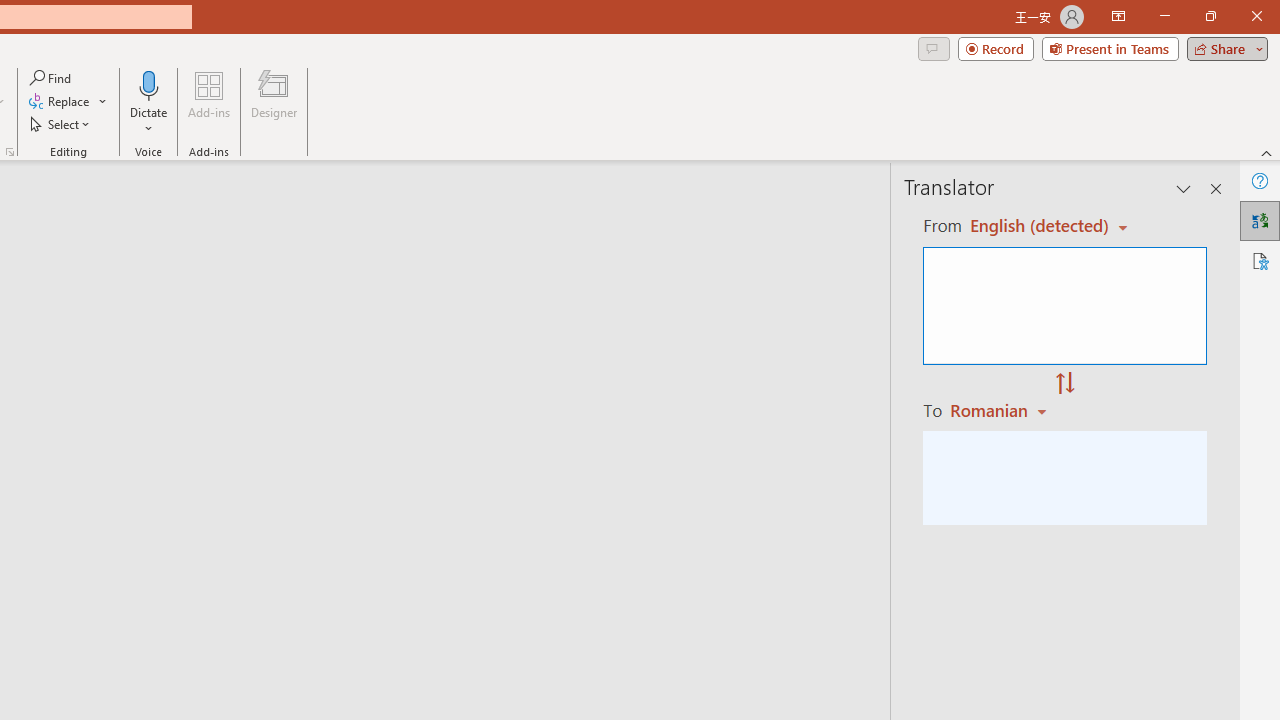 This screenshot has height=720, width=1280. What do you see at coordinates (1001, 410) in the screenshot?
I see `Romanian` at bounding box center [1001, 410].